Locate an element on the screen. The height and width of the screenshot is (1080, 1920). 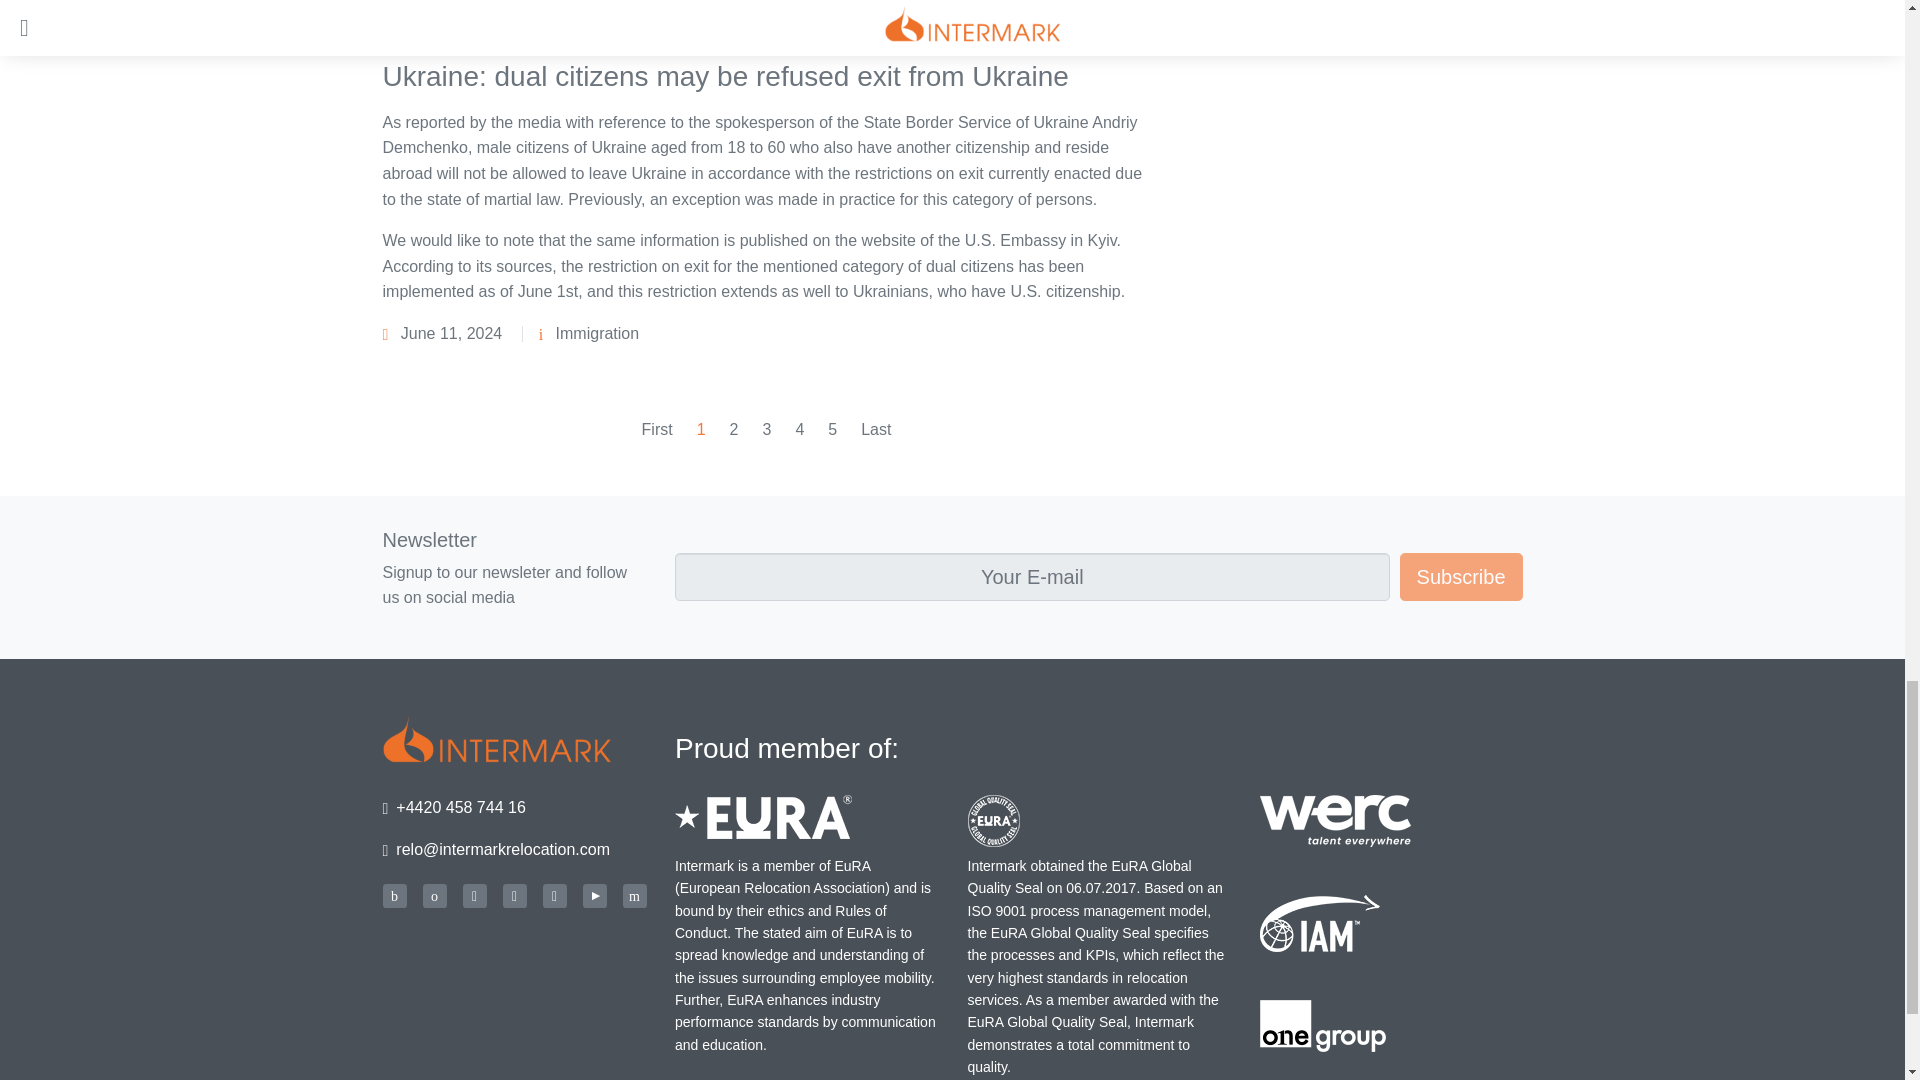
YouTube is located at coordinates (594, 896).